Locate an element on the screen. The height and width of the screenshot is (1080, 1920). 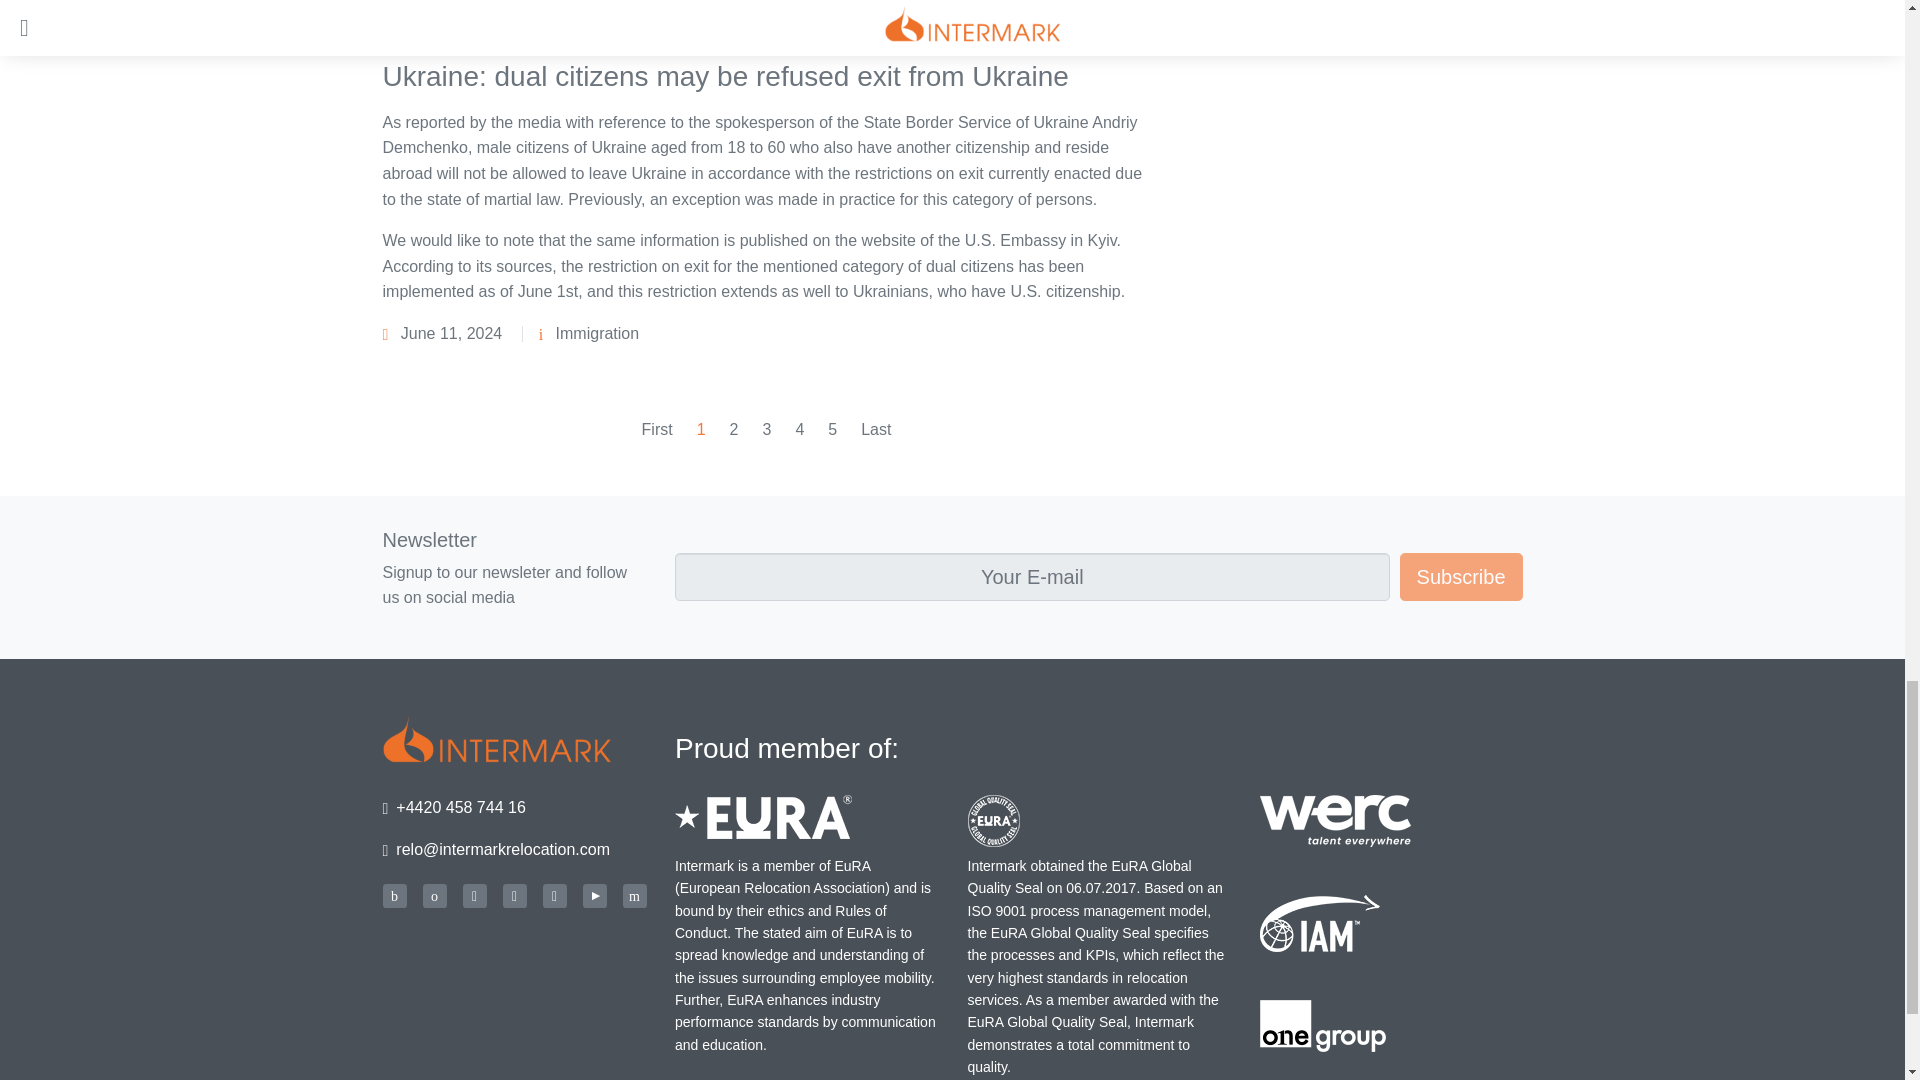
YouTube is located at coordinates (594, 896).